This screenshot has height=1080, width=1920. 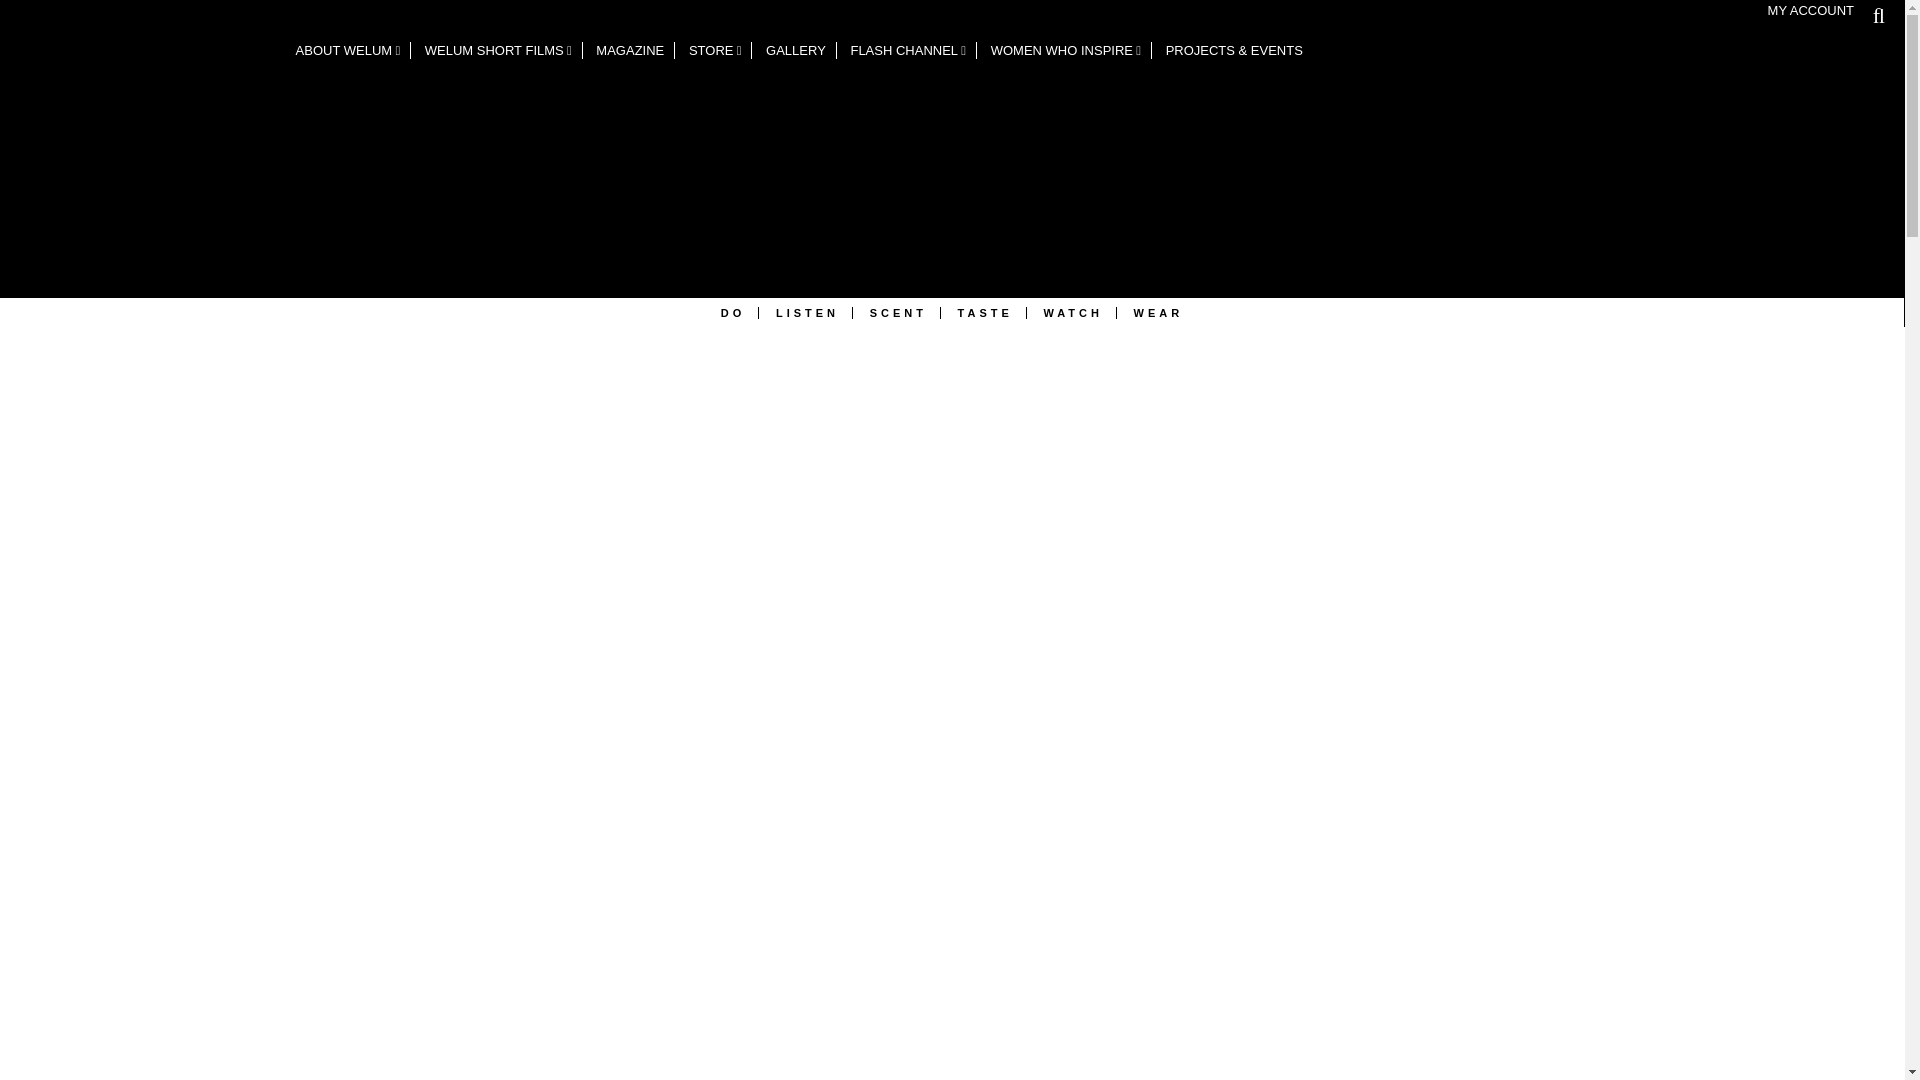 What do you see at coordinates (734, 312) in the screenshot?
I see `DO` at bounding box center [734, 312].